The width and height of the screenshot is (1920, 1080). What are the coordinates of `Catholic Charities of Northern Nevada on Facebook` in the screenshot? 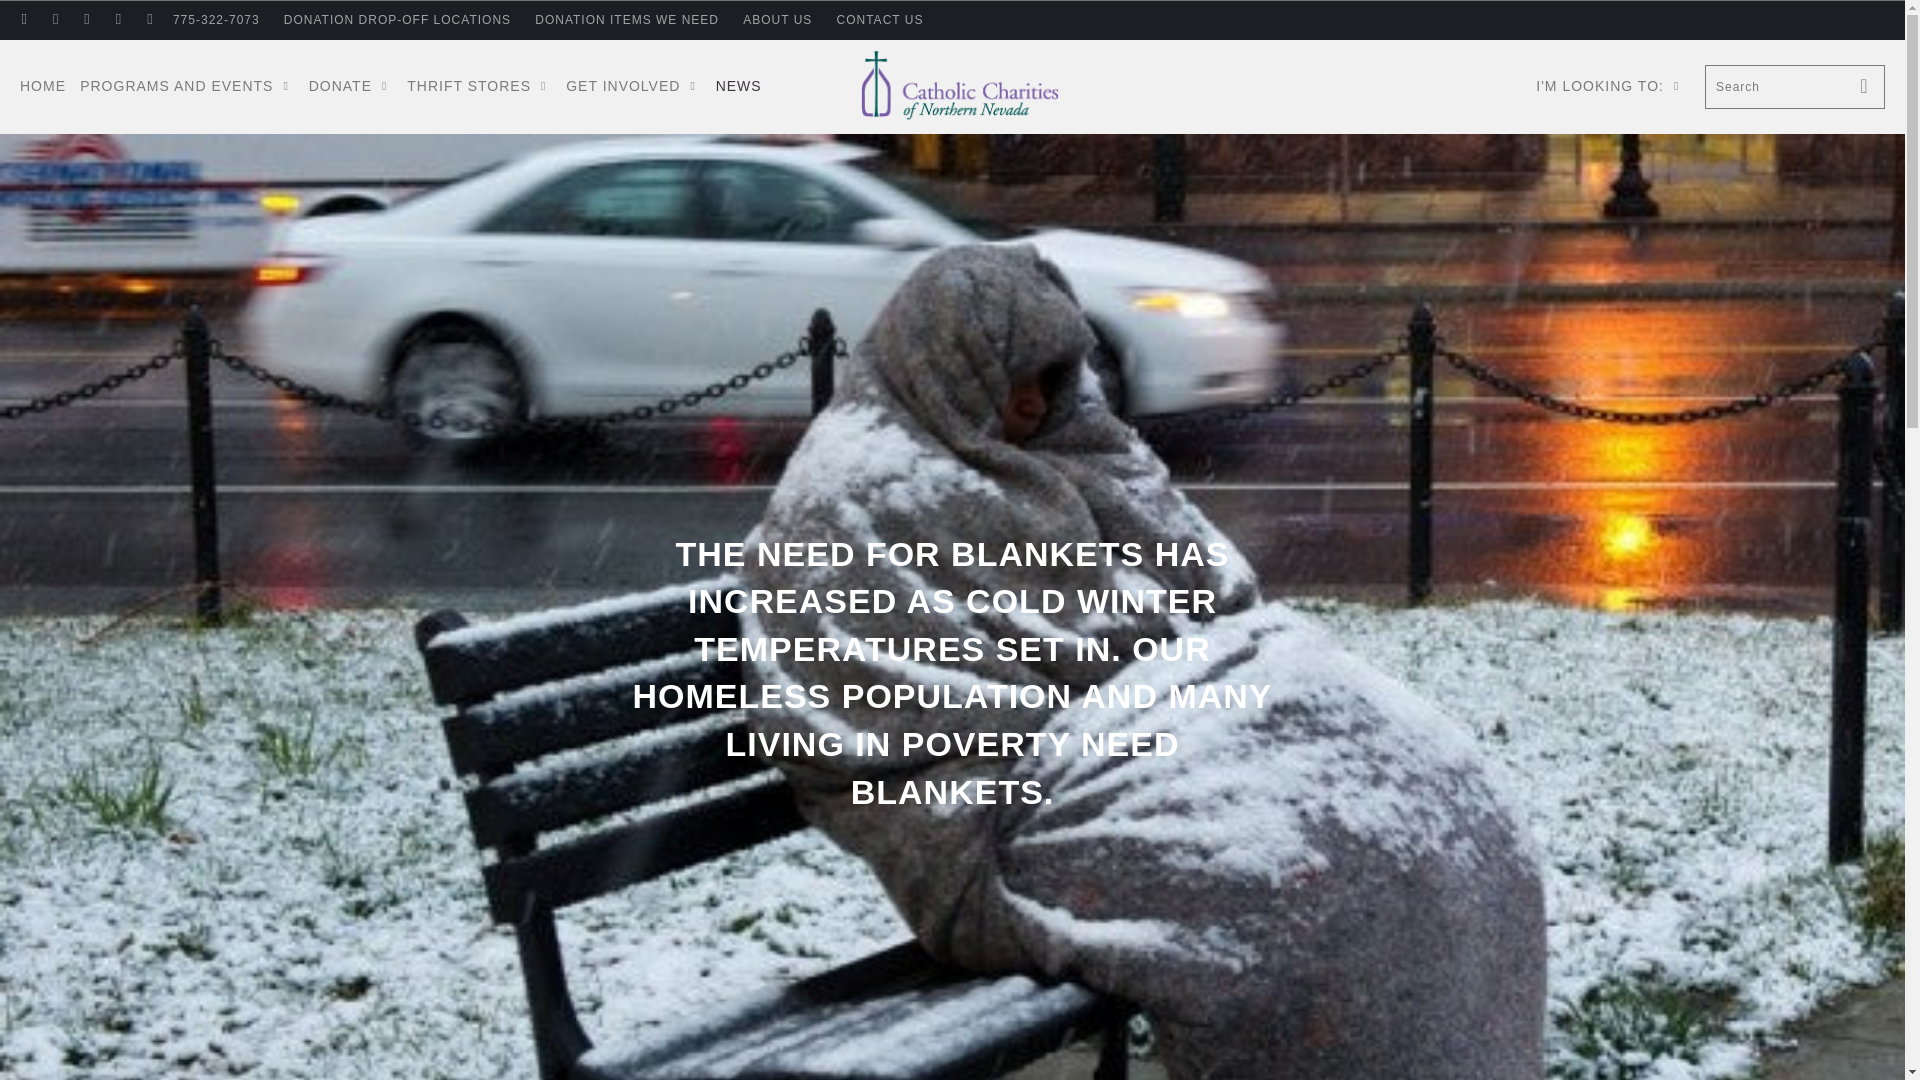 It's located at (54, 20).